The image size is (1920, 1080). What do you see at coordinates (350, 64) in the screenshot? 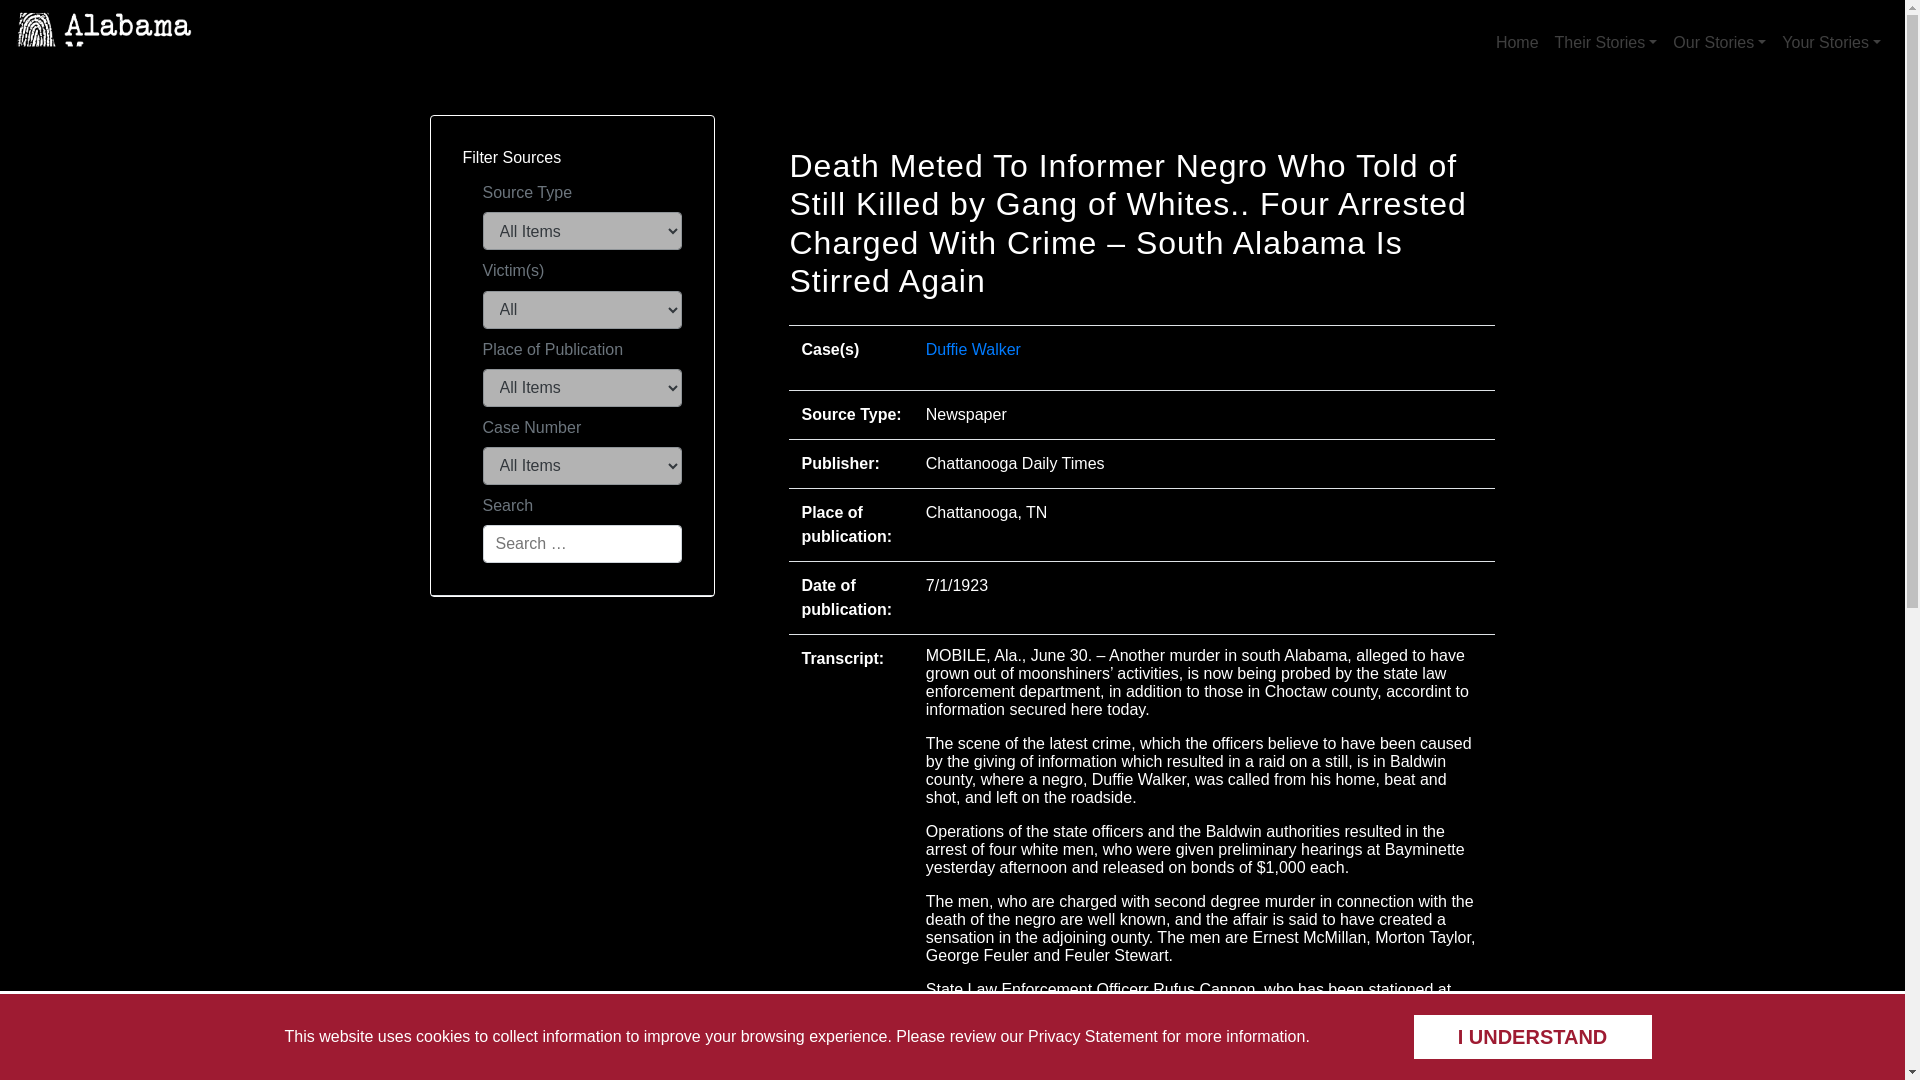
I see `Alabama Memory` at bounding box center [350, 64].